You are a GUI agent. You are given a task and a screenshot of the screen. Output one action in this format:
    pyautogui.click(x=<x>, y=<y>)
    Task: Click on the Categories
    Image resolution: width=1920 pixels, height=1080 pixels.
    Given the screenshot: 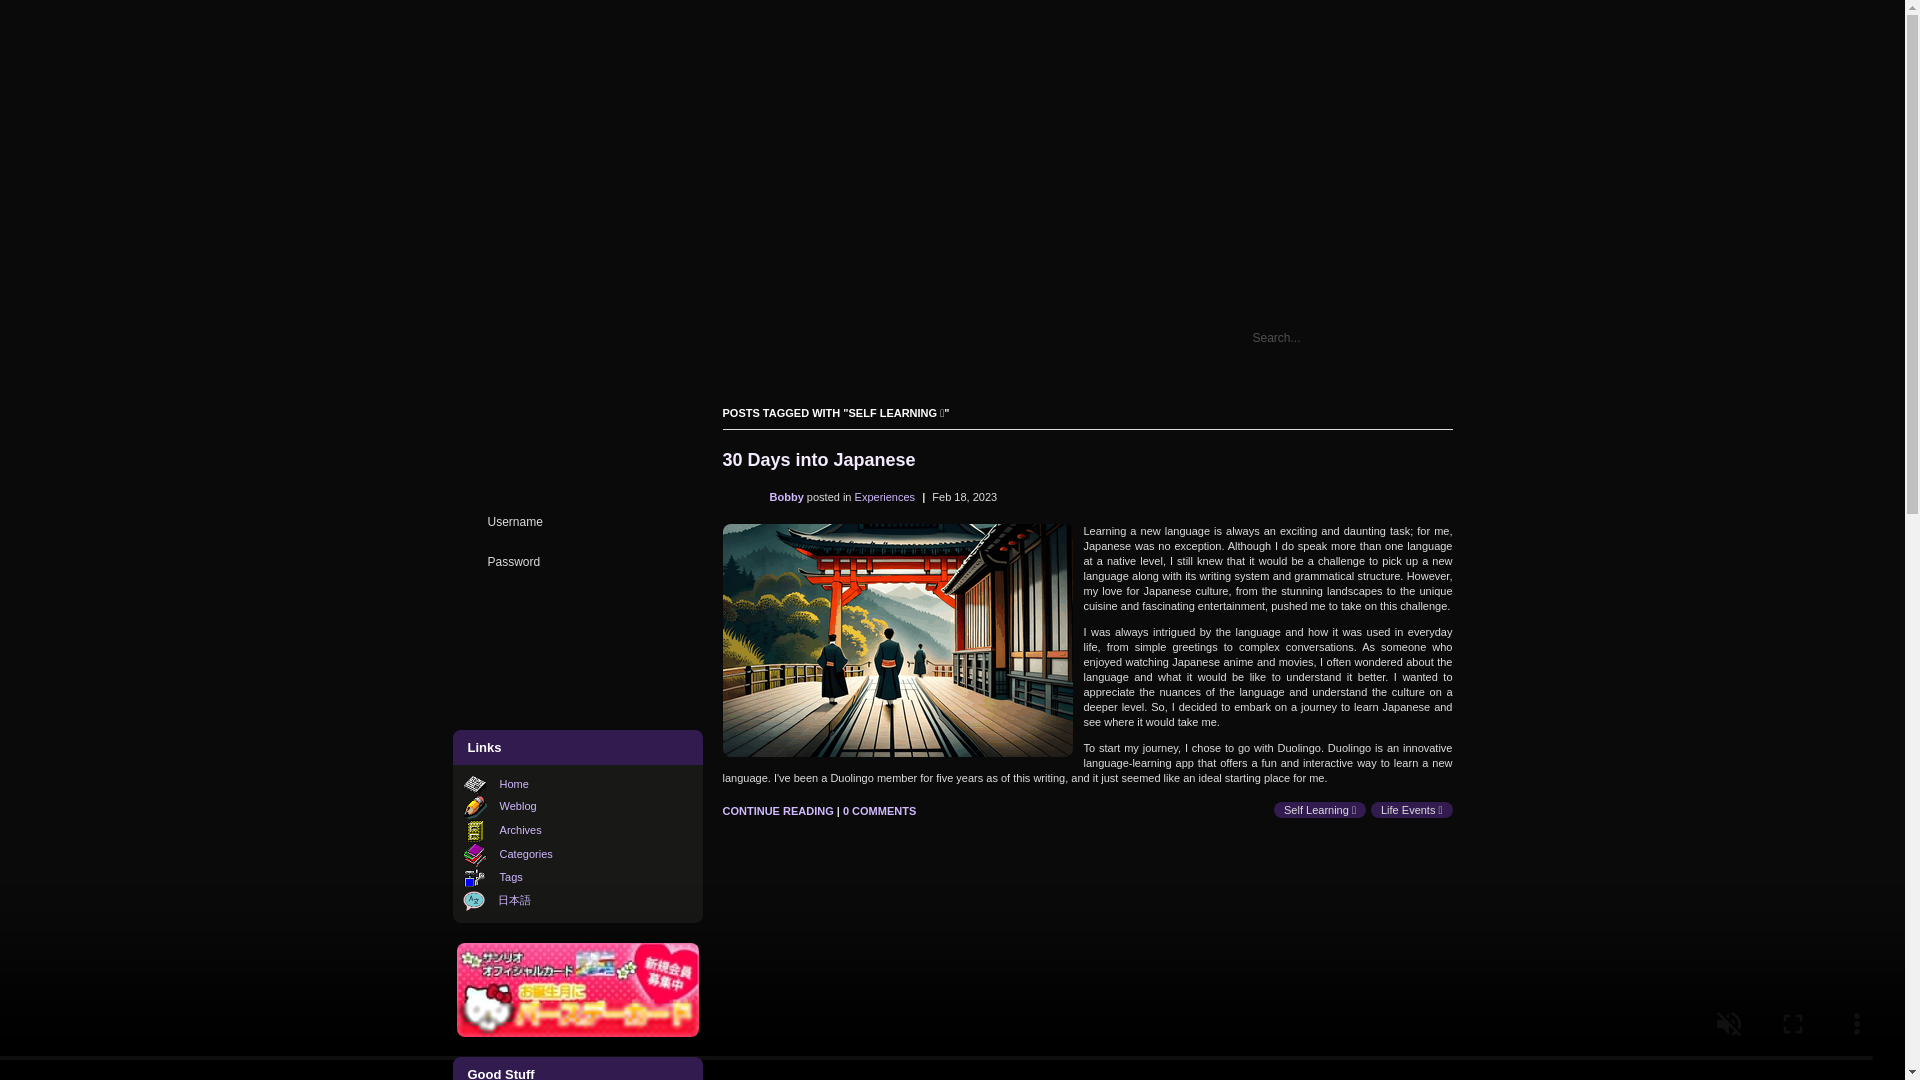 What is the action you would take?
    pyautogui.click(x=526, y=853)
    